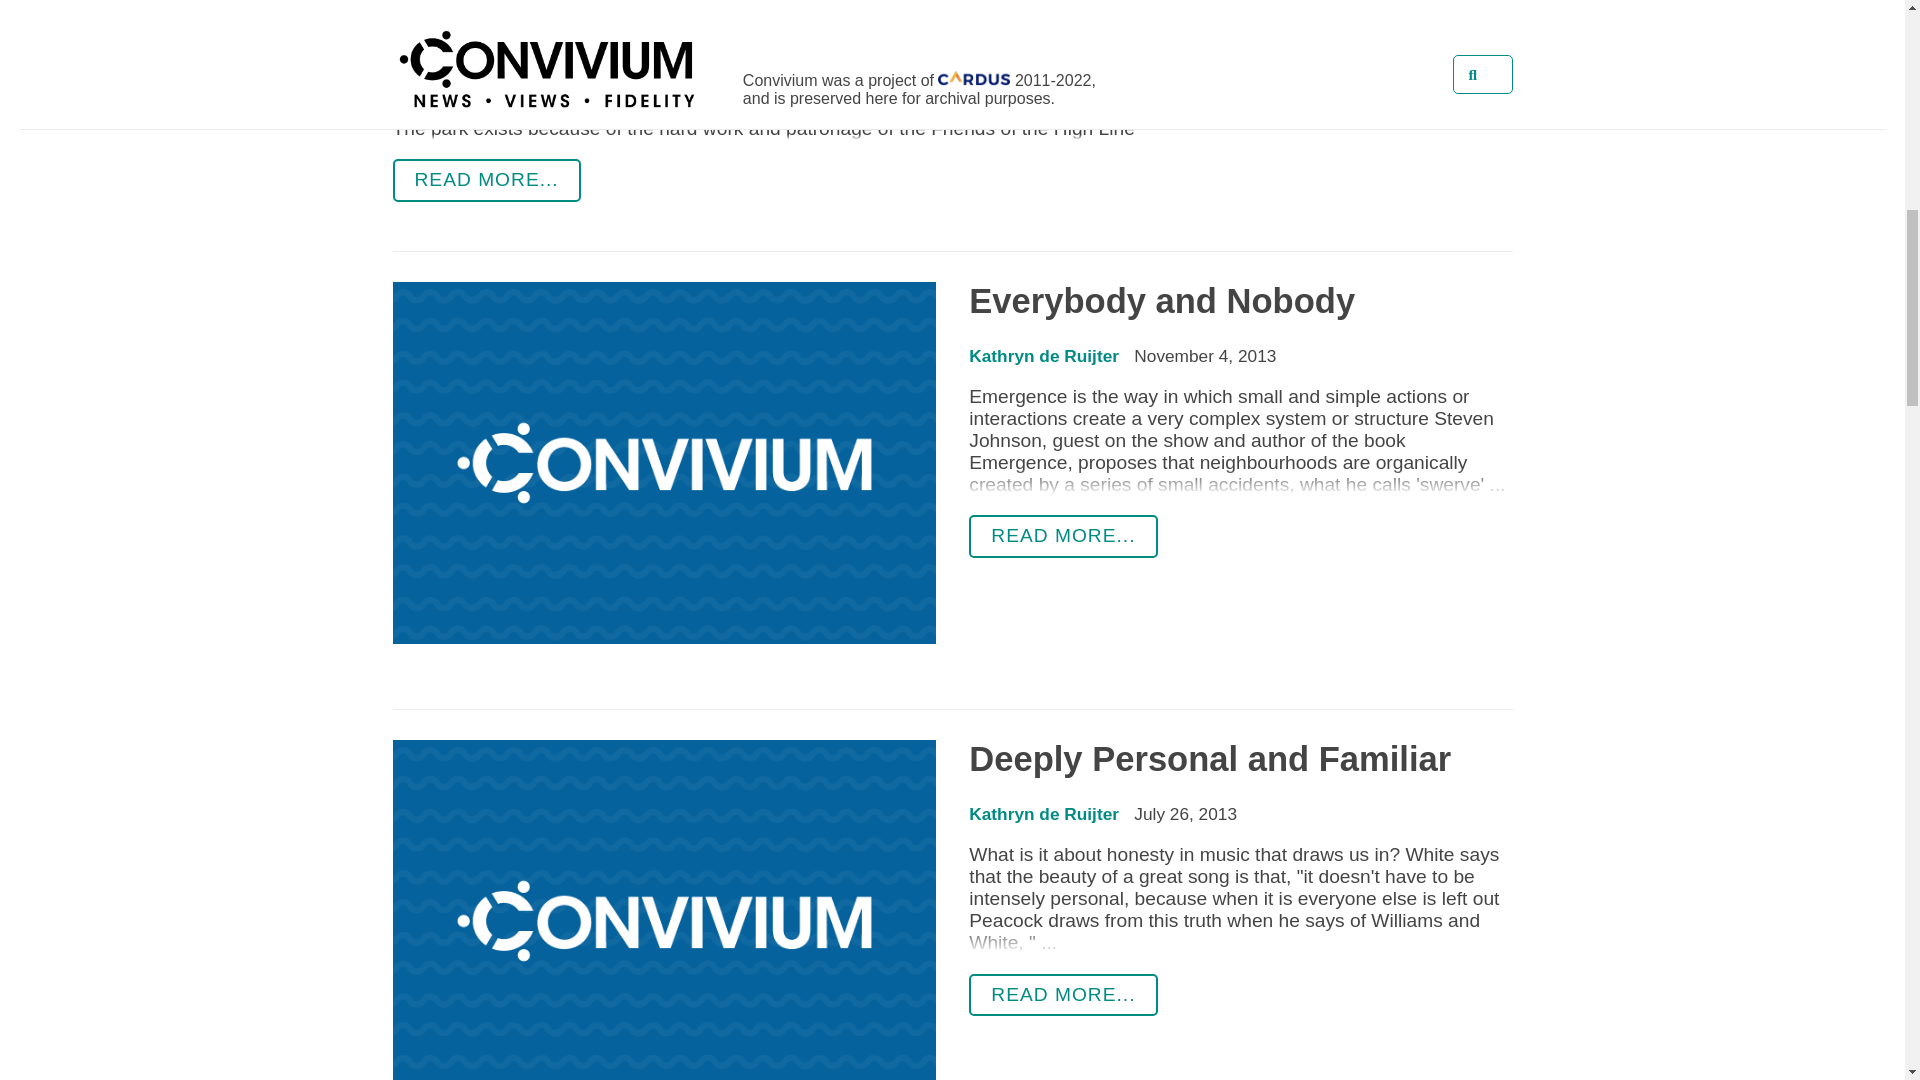 The height and width of the screenshot is (1080, 1920). Describe the element at coordinates (485, 179) in the screenshot. I see `READ MORE...` at that location.